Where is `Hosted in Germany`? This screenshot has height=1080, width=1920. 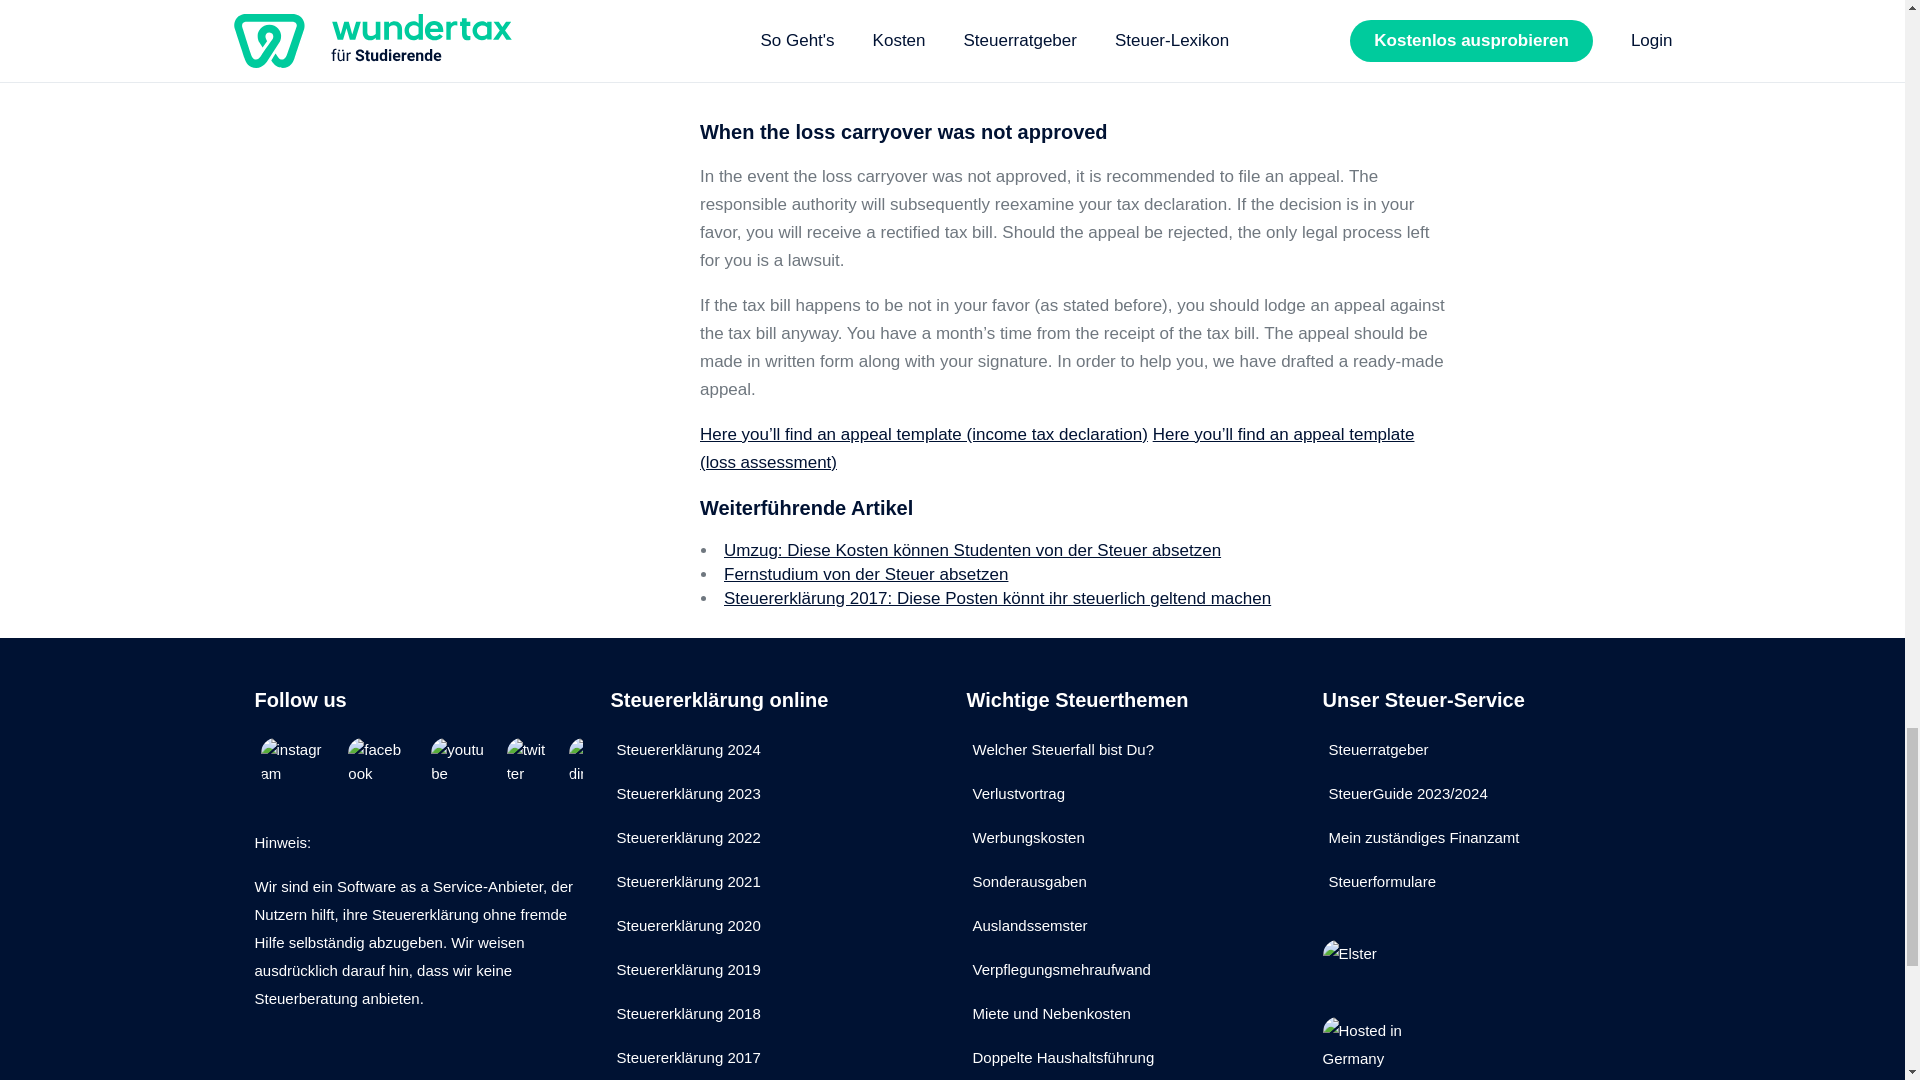 Hosted in Germany is located at coordinates (1368, 1048).